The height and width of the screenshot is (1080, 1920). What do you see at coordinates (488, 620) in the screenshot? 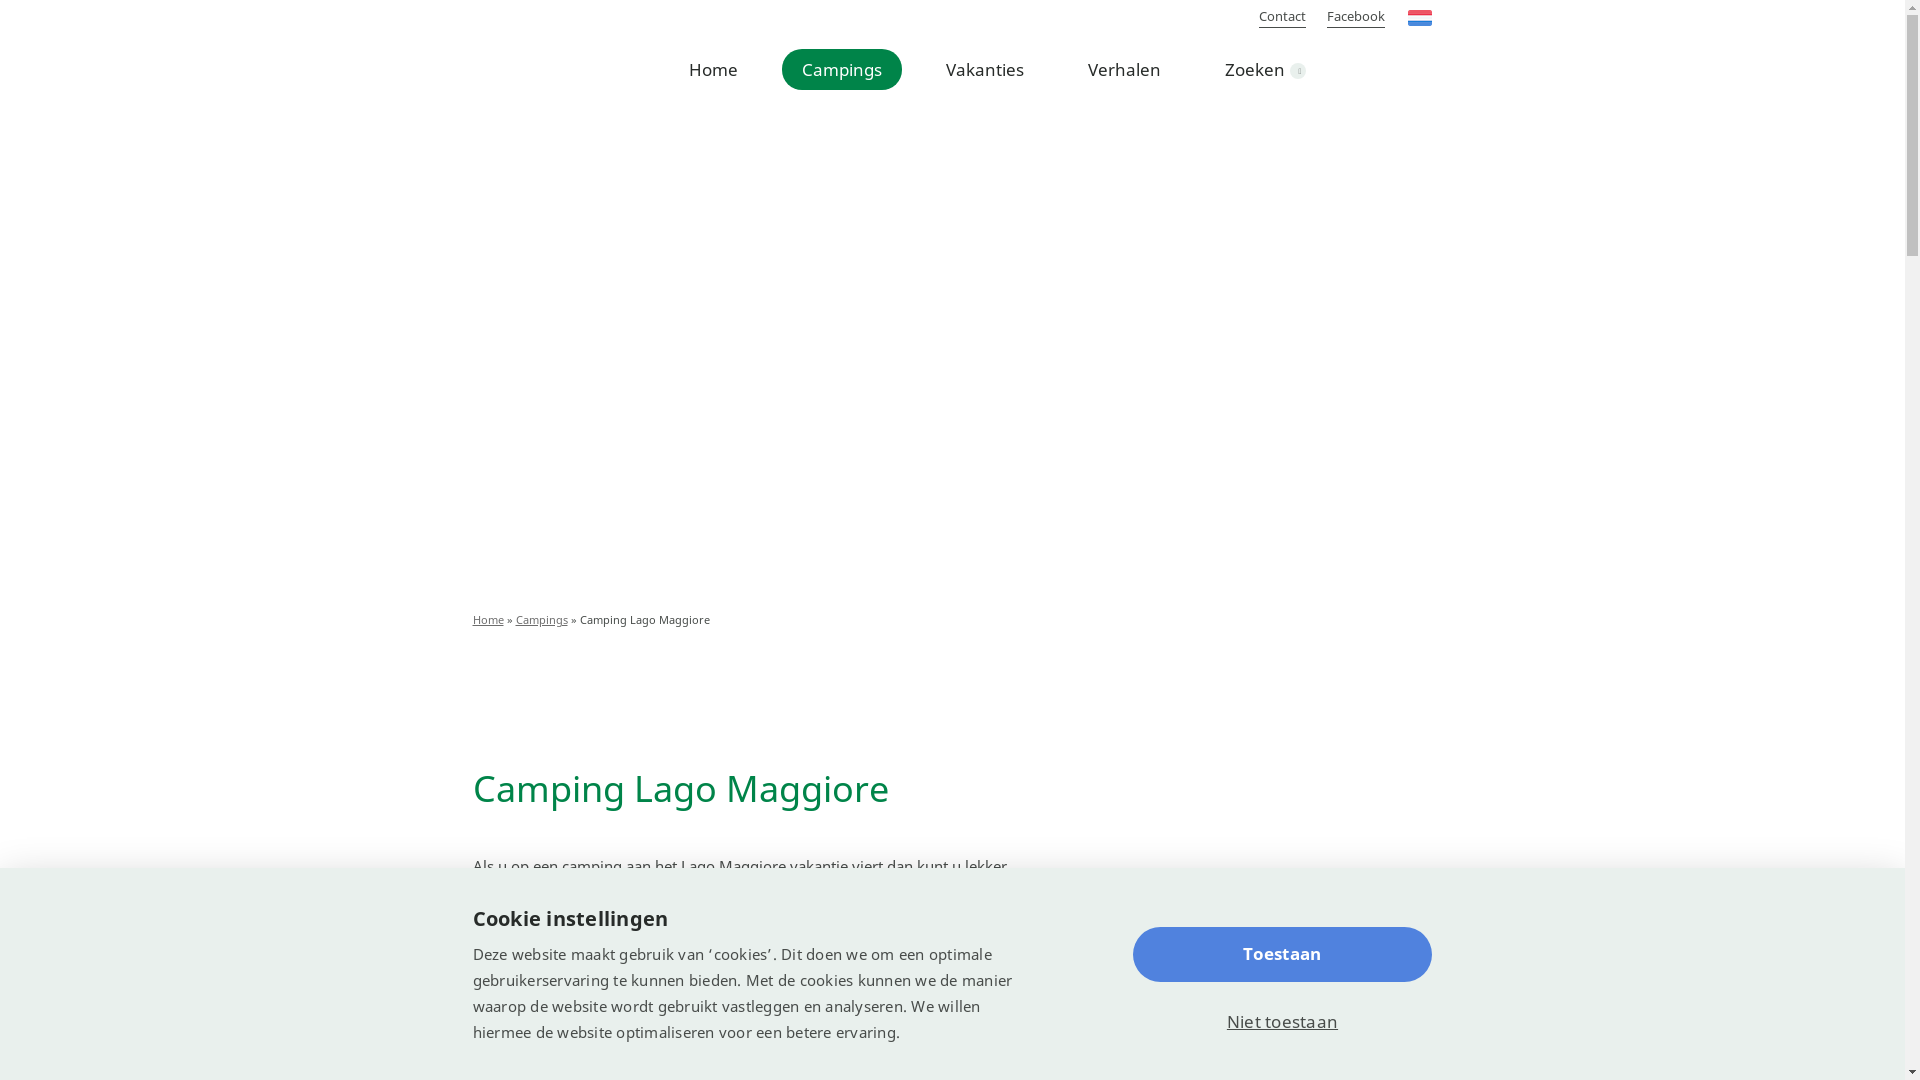
I see `Home` at bounding box center [488, 620].